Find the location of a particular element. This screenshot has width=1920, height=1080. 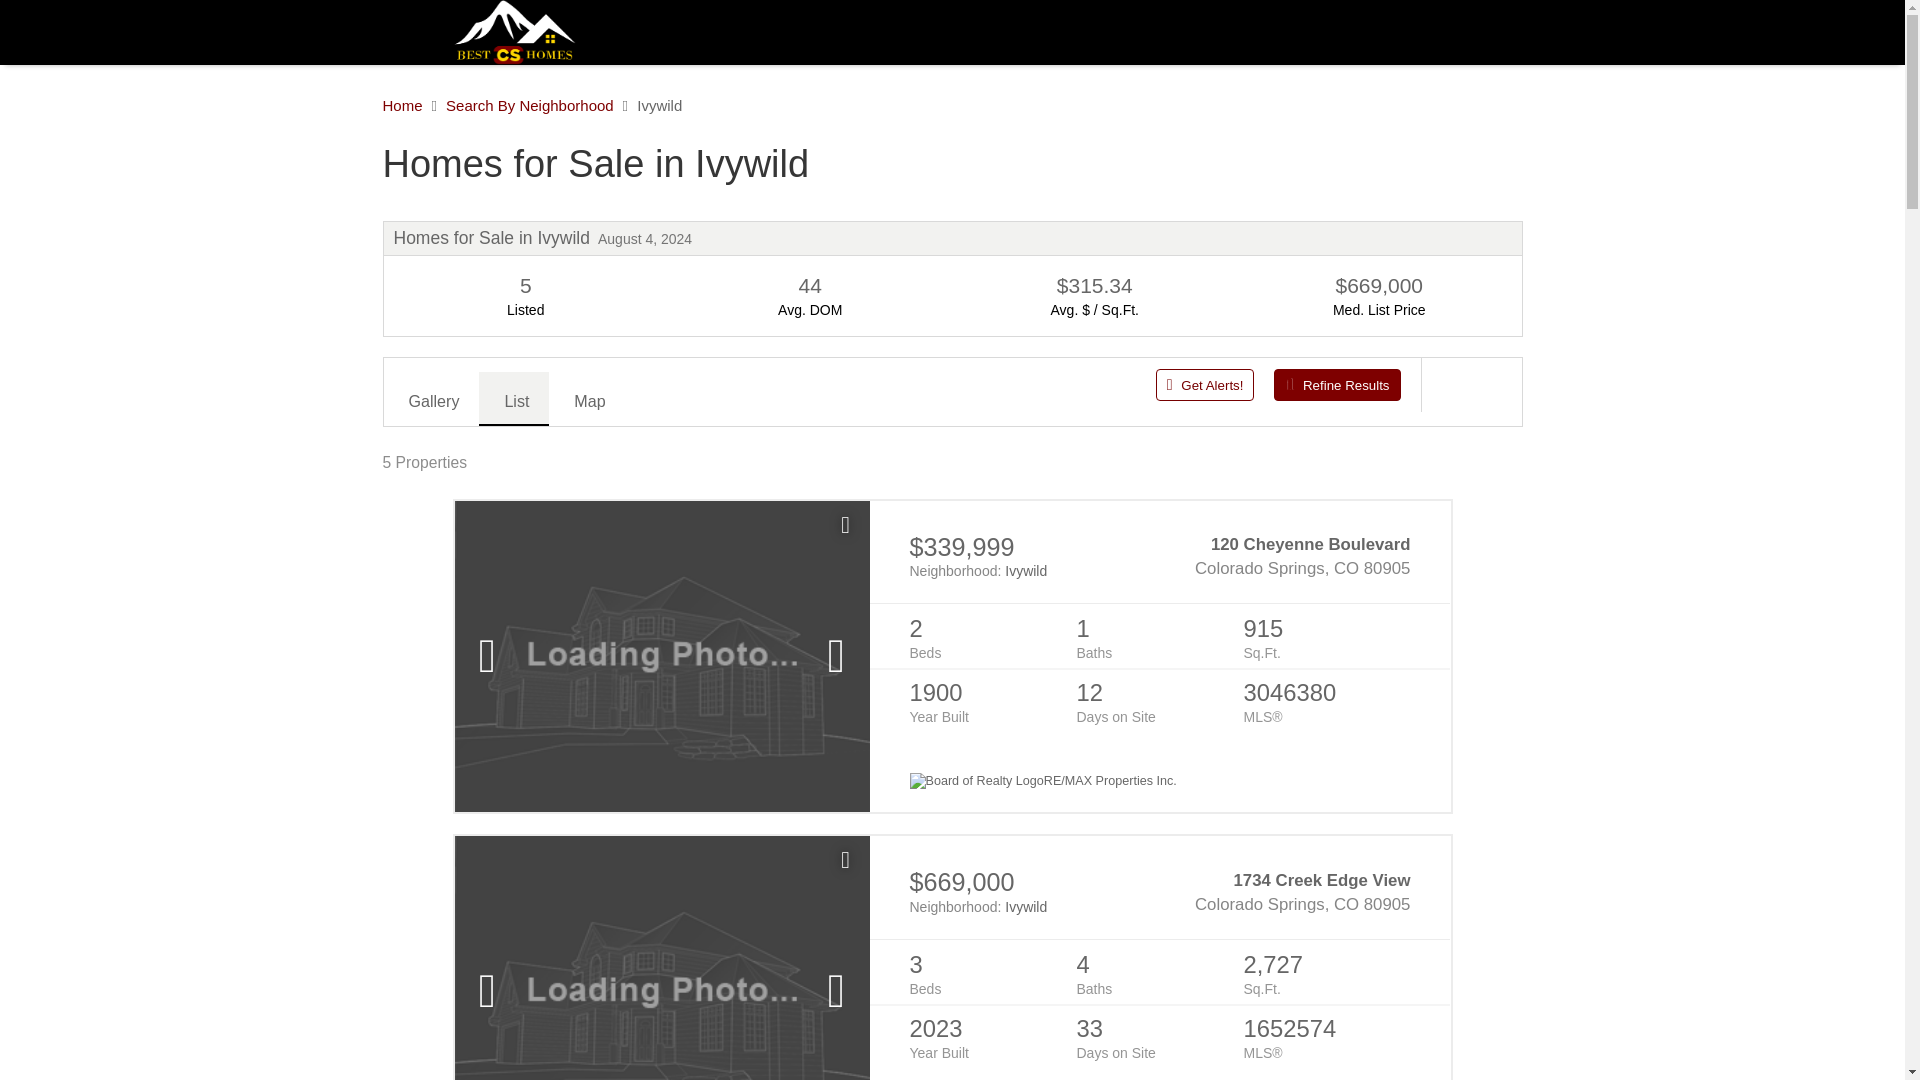

1734 Creek Edge View Colorado Springs,  CO 80905 is located at coordinates (1284, 892).